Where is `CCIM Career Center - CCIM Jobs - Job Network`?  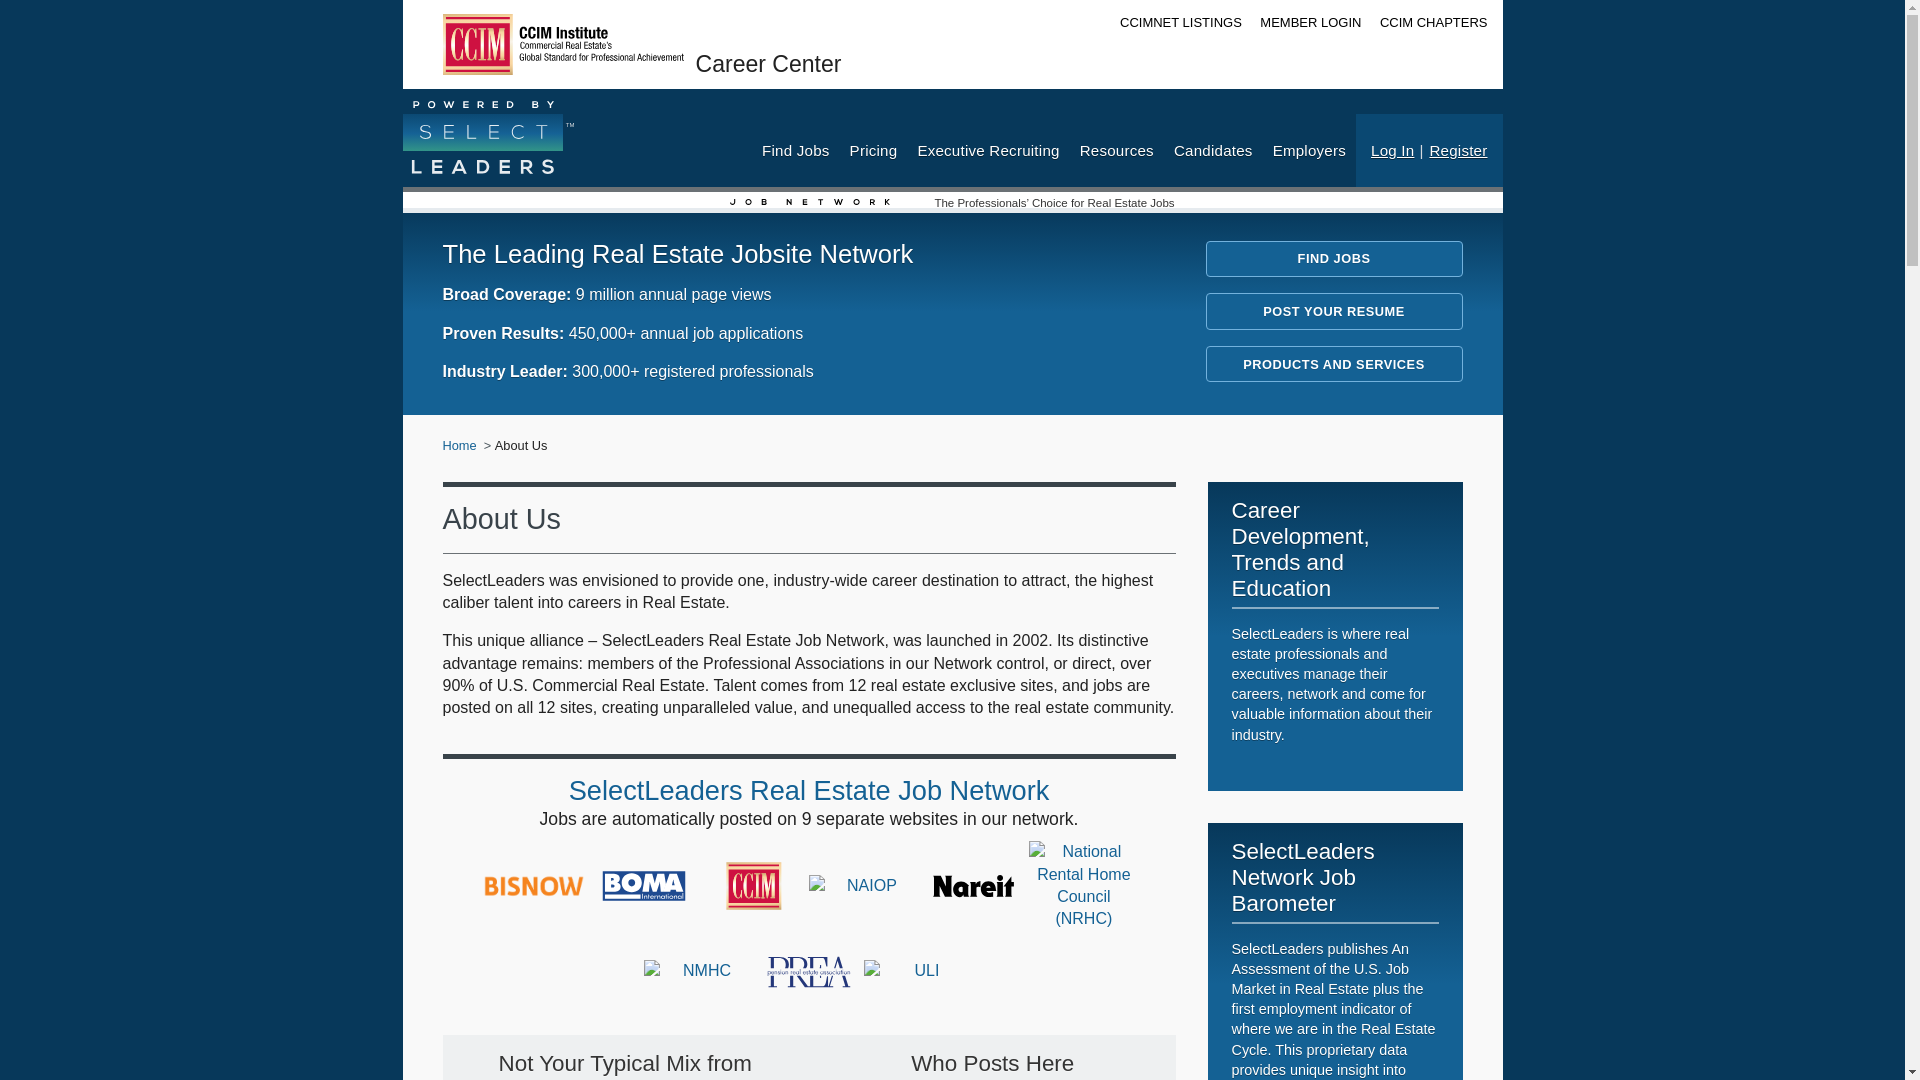
CCIM Career Center - CCIM Jobs - Job Network is located at coordinates (753, 886).